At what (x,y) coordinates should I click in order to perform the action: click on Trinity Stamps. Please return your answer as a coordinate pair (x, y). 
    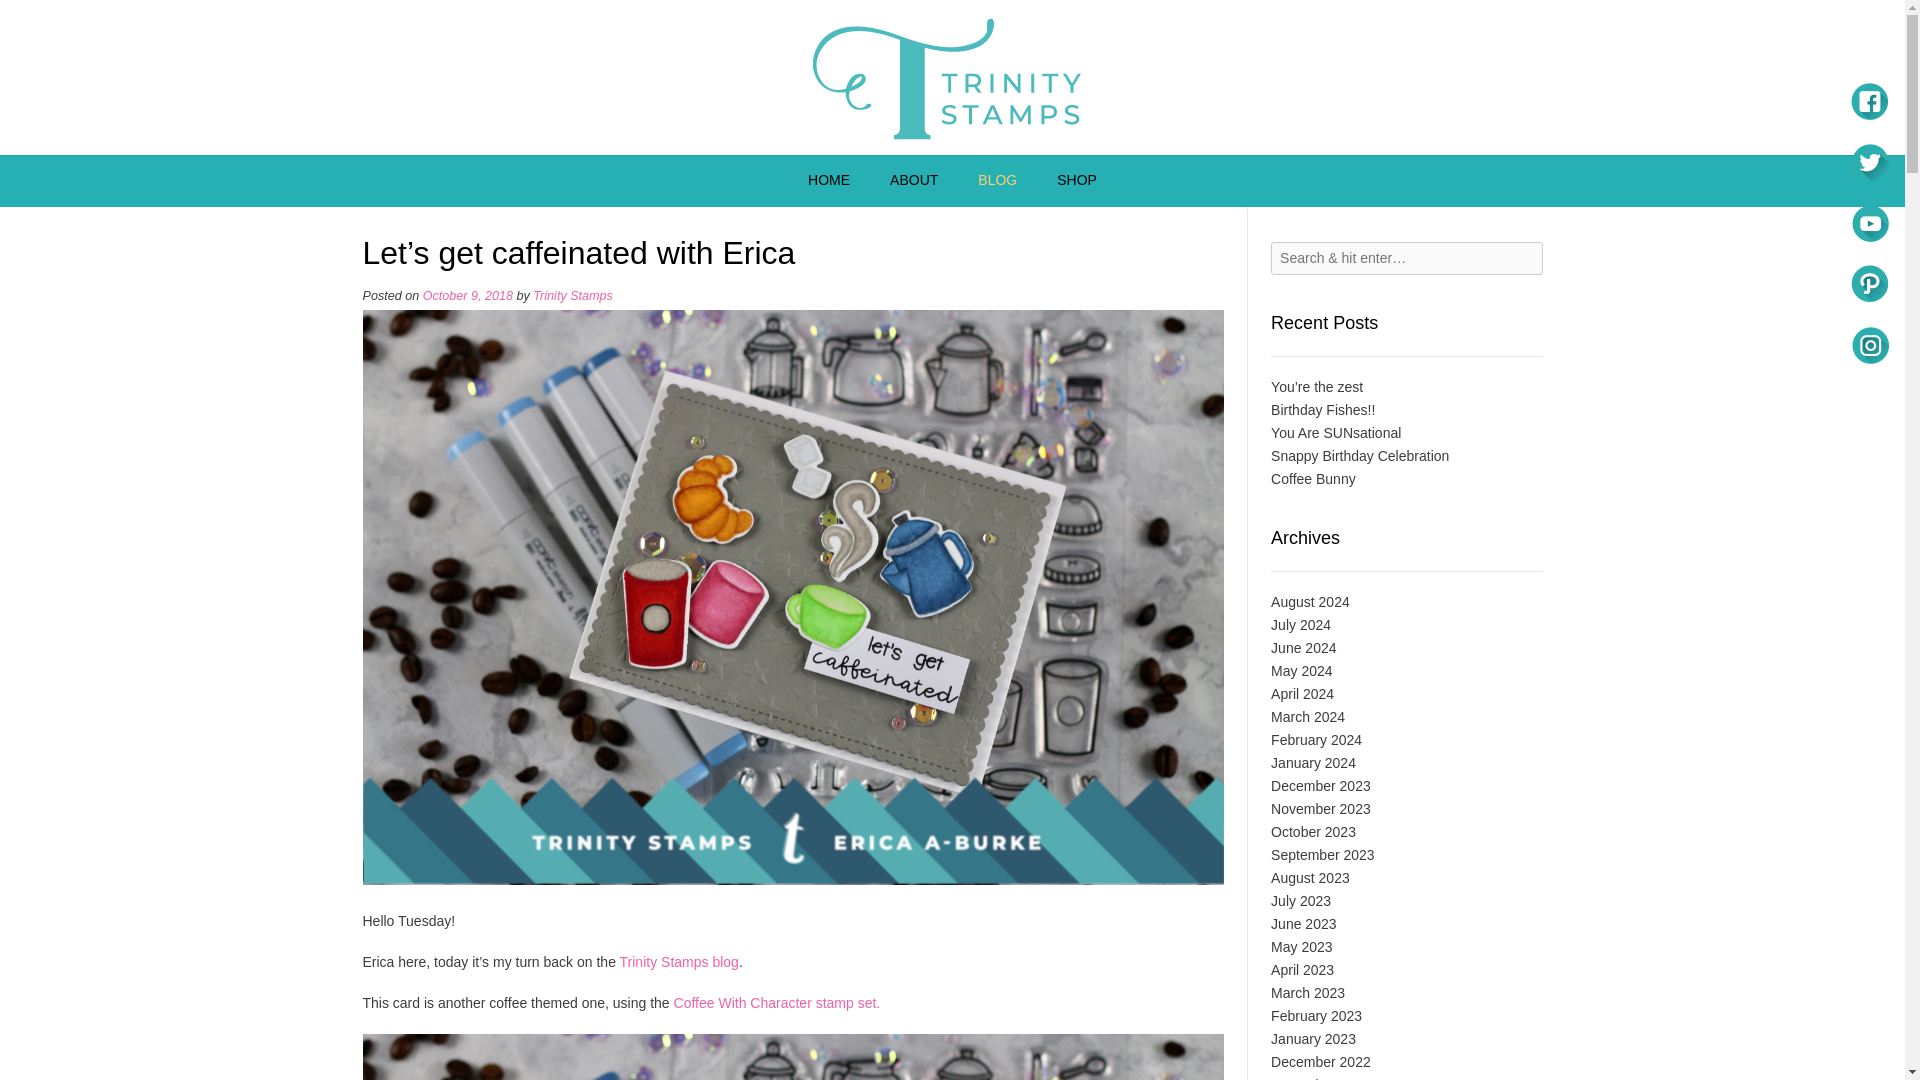
    Looking at the image, I should click on (572, 296).